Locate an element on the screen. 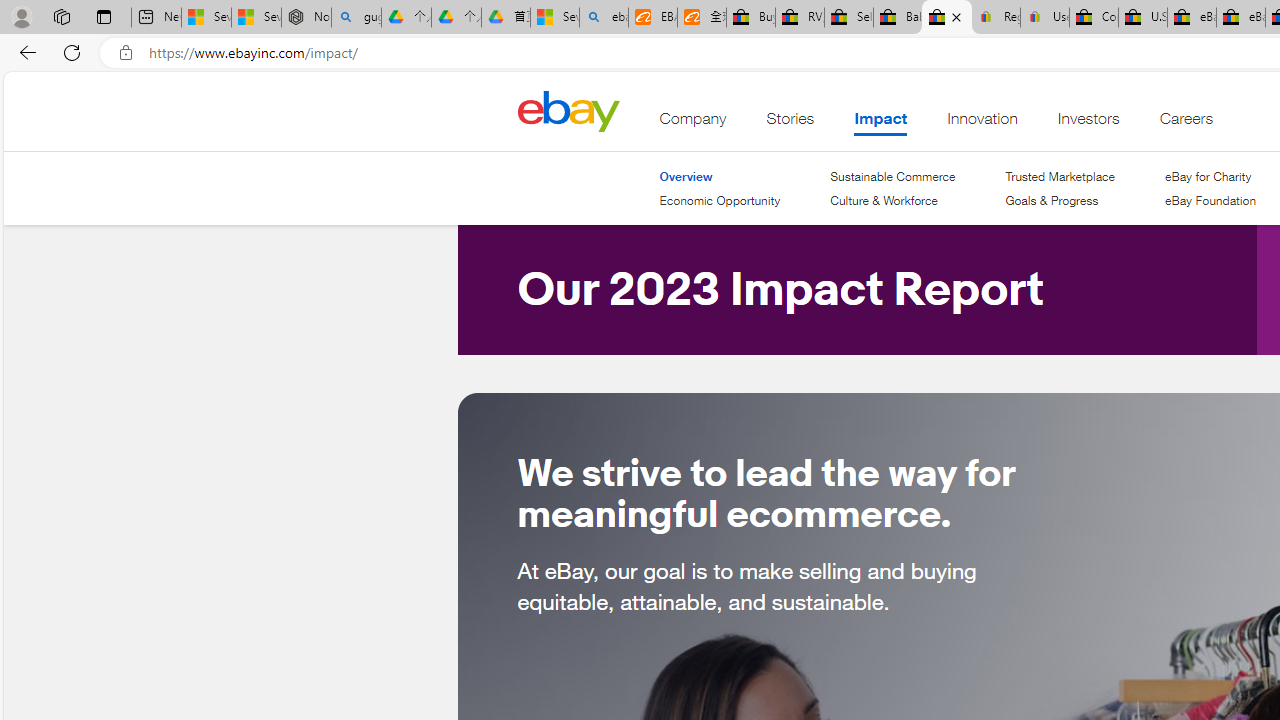  Home is located at coordinates (568, 110).